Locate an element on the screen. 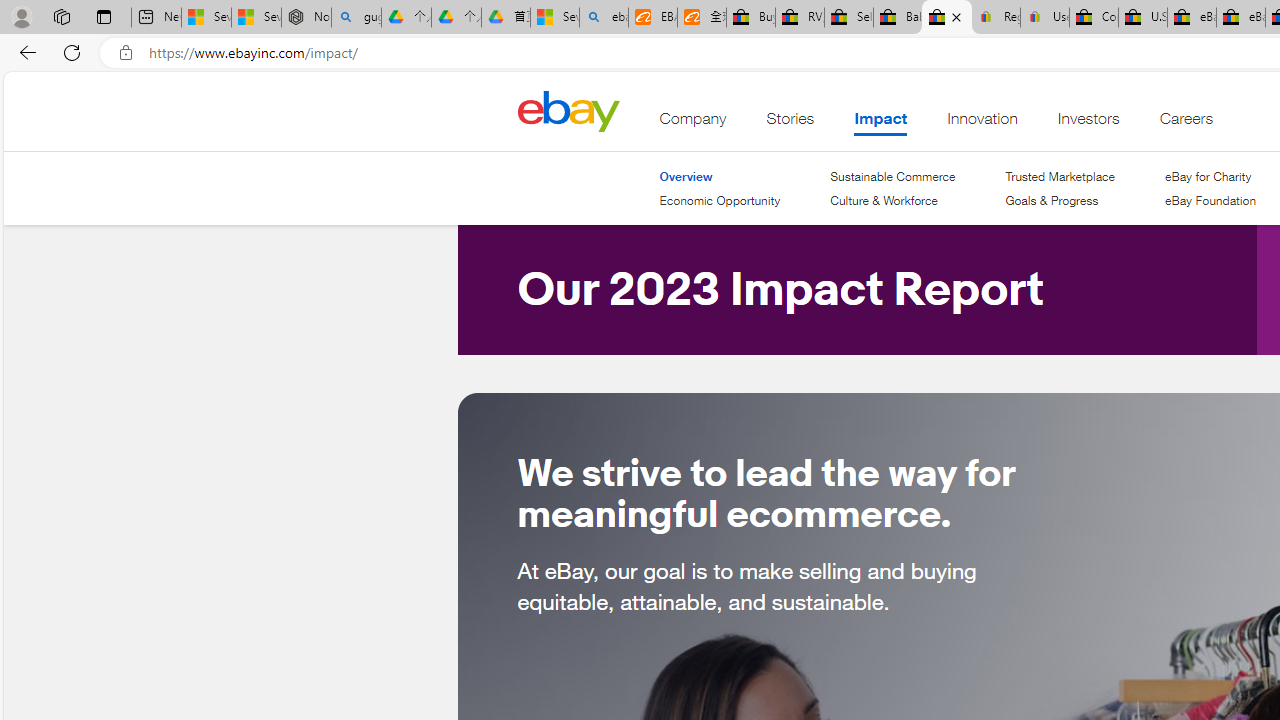  Home is located at coordinates (568, 110).